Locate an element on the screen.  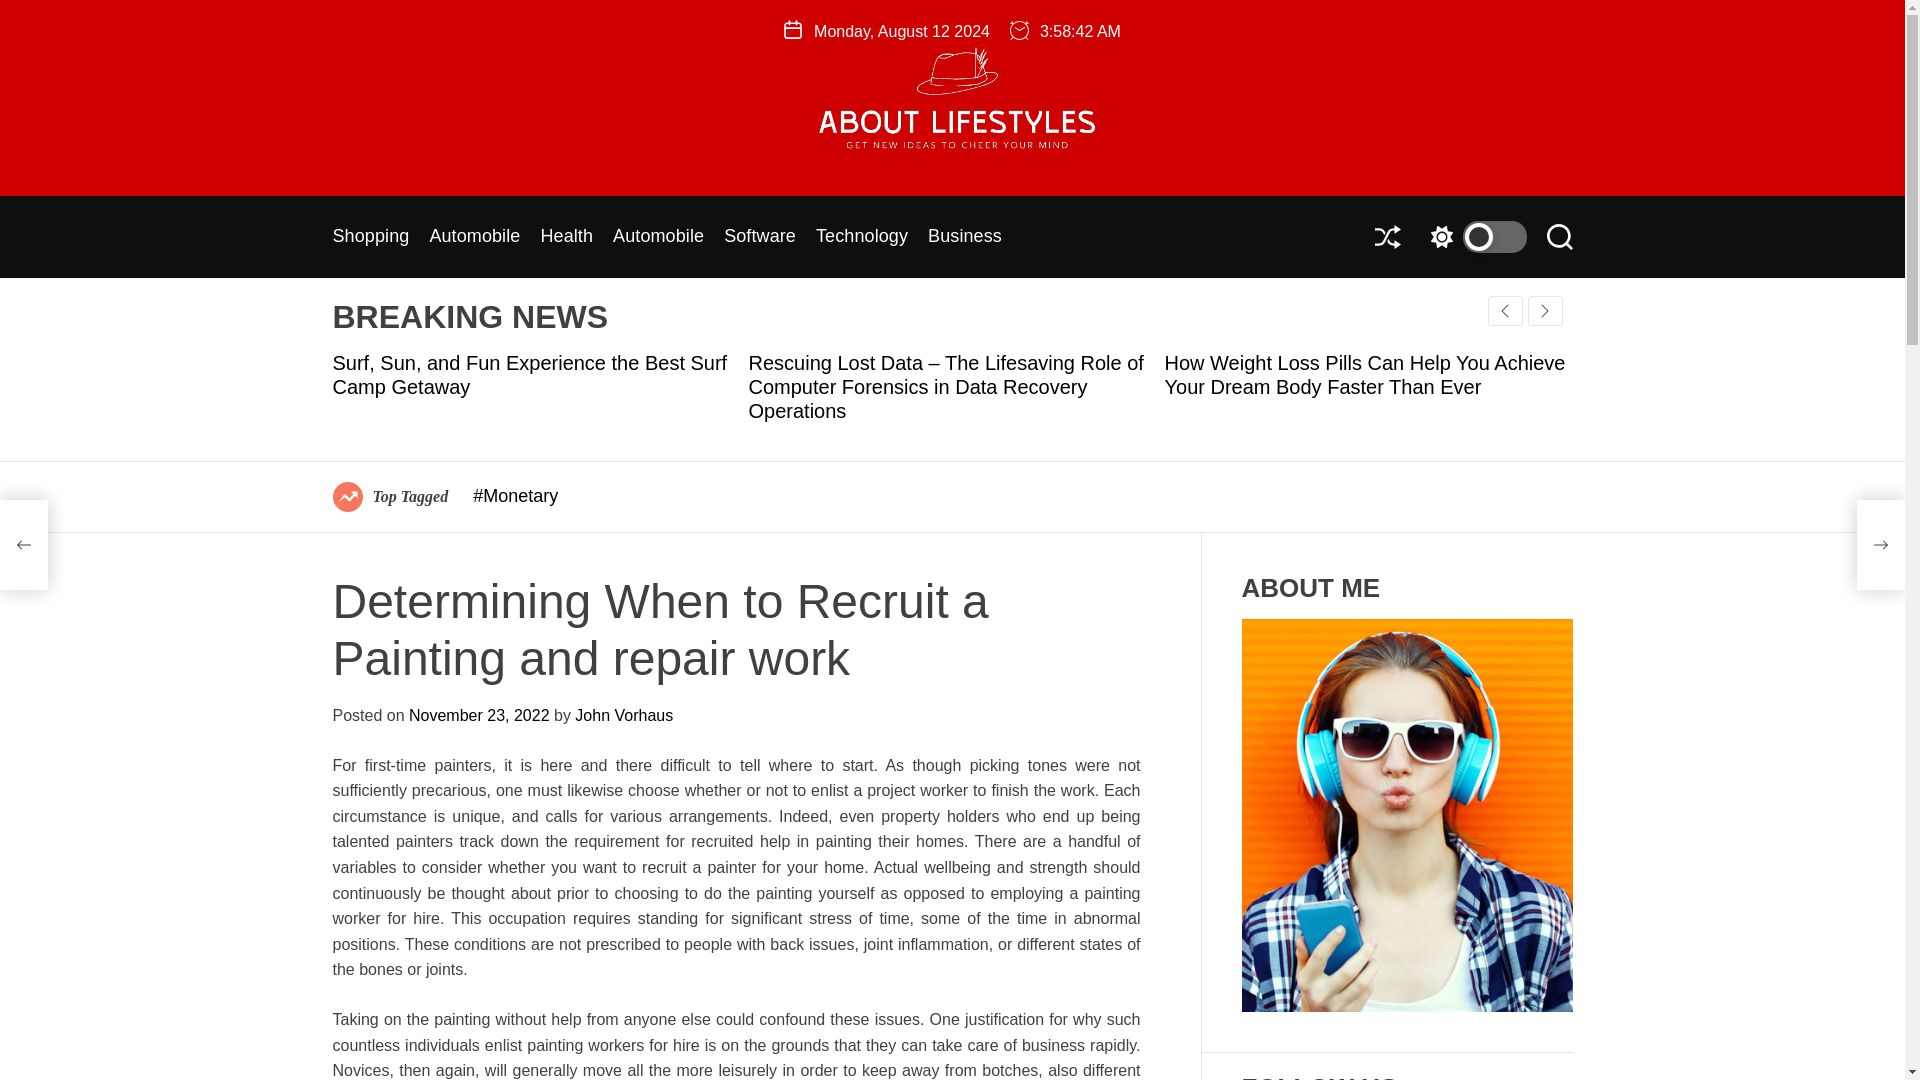
November 23, 2022 is located at coordinates (478, 715).